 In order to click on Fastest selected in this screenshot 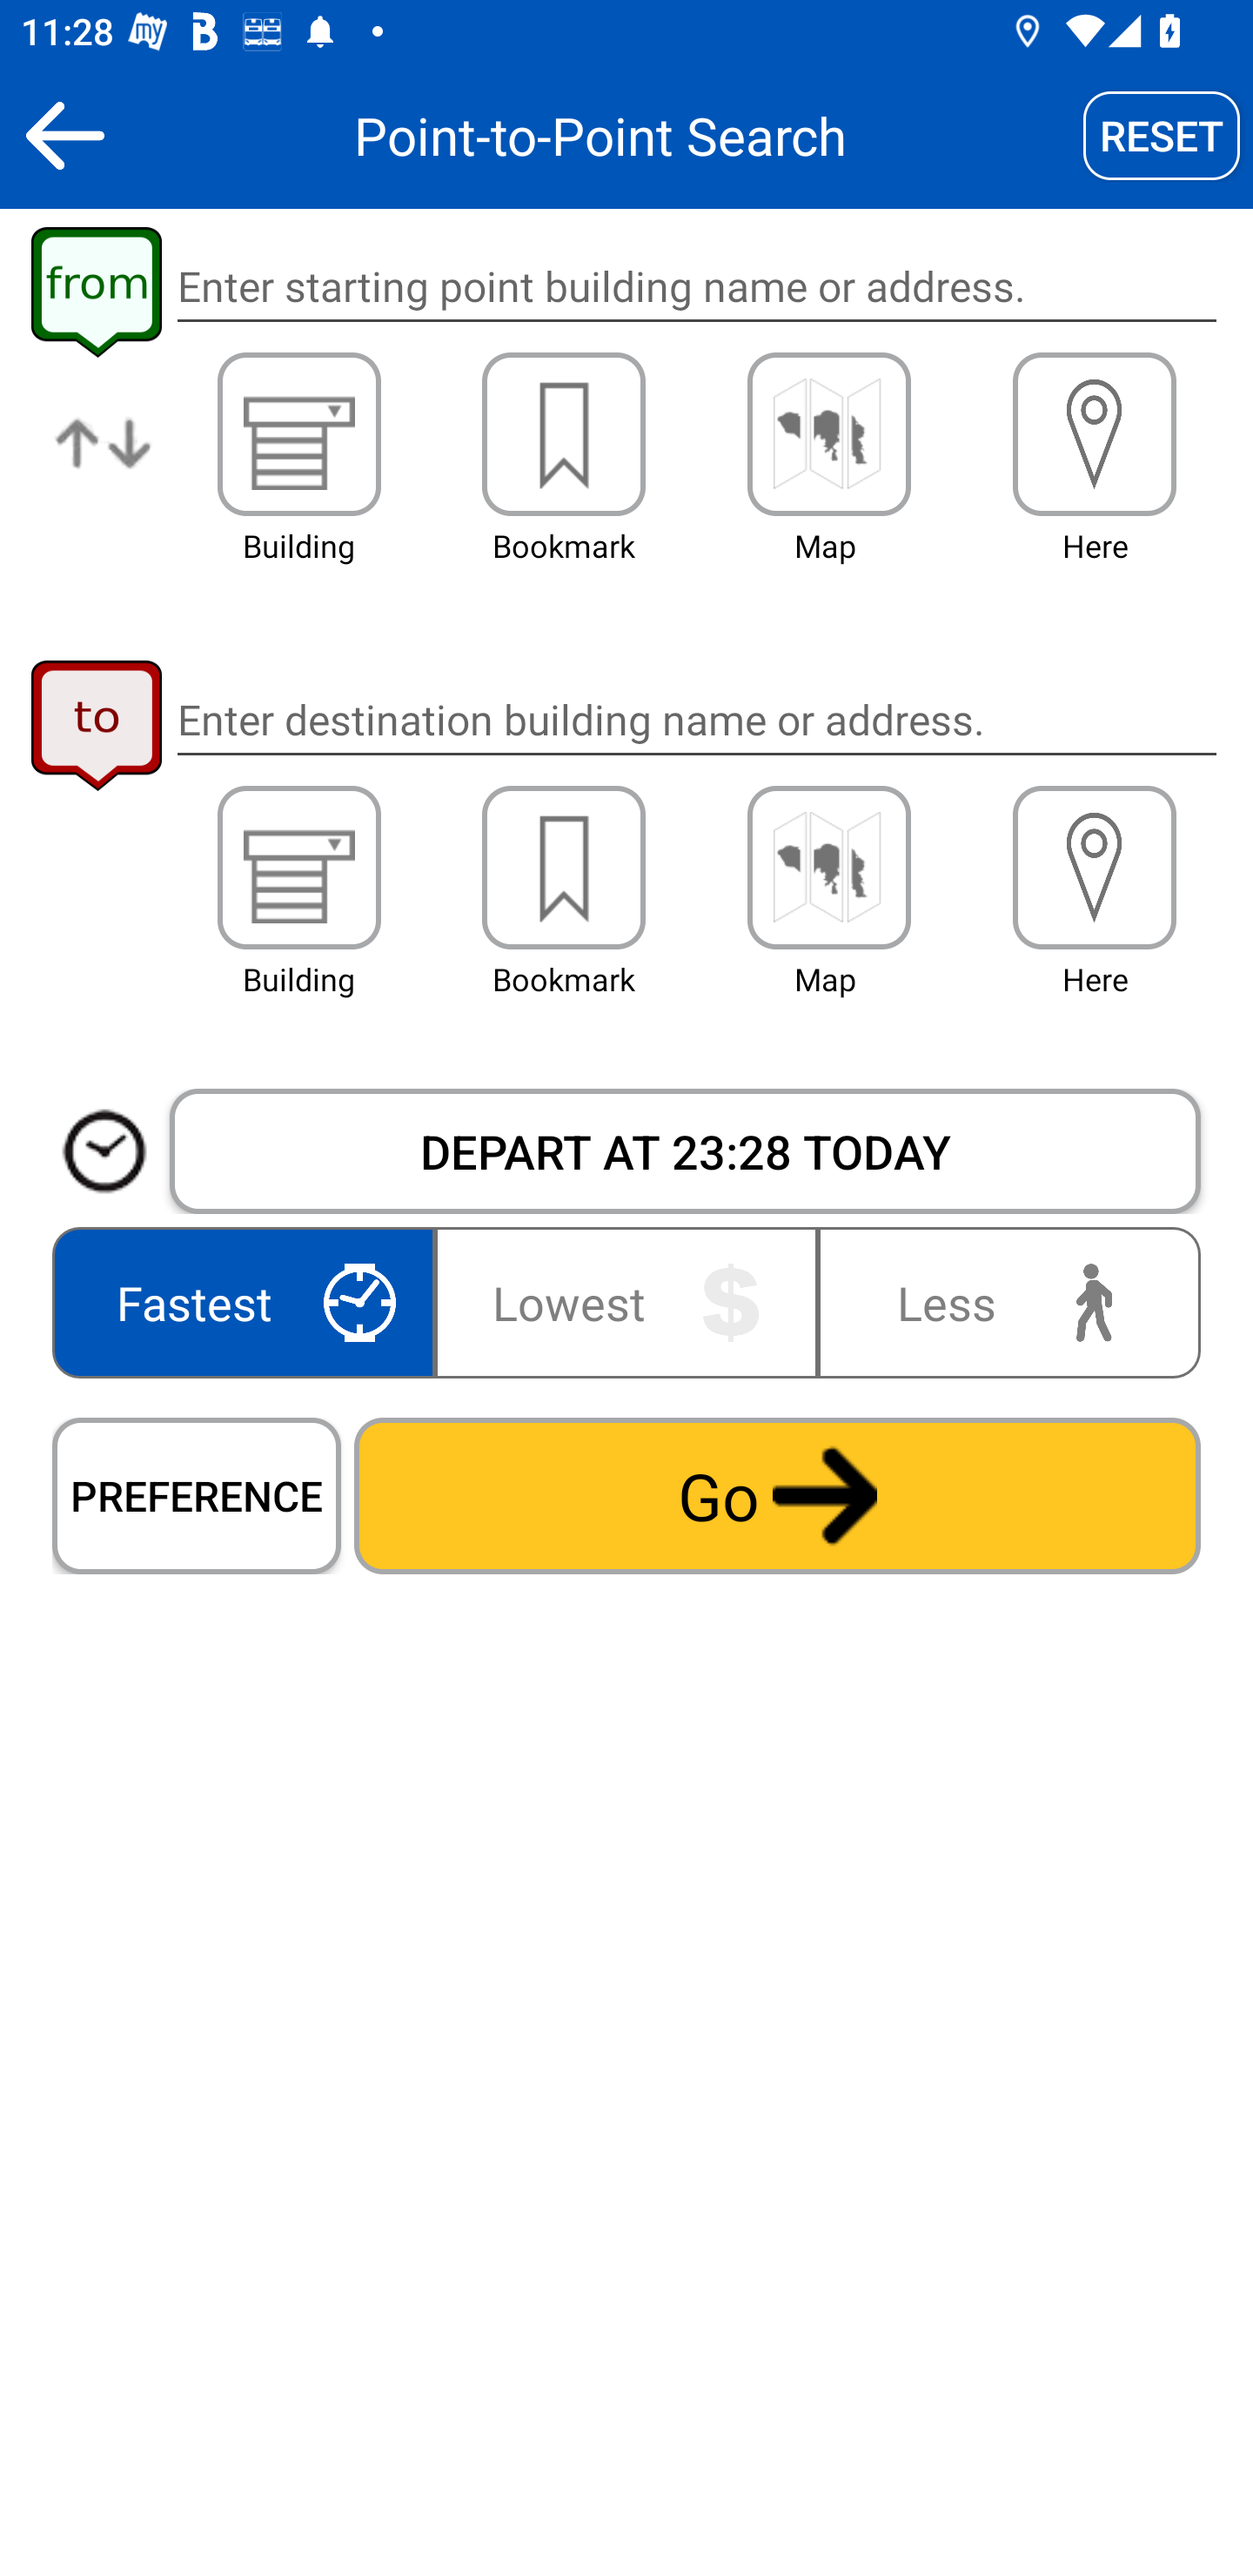, I will do `click(249, 1302)`.